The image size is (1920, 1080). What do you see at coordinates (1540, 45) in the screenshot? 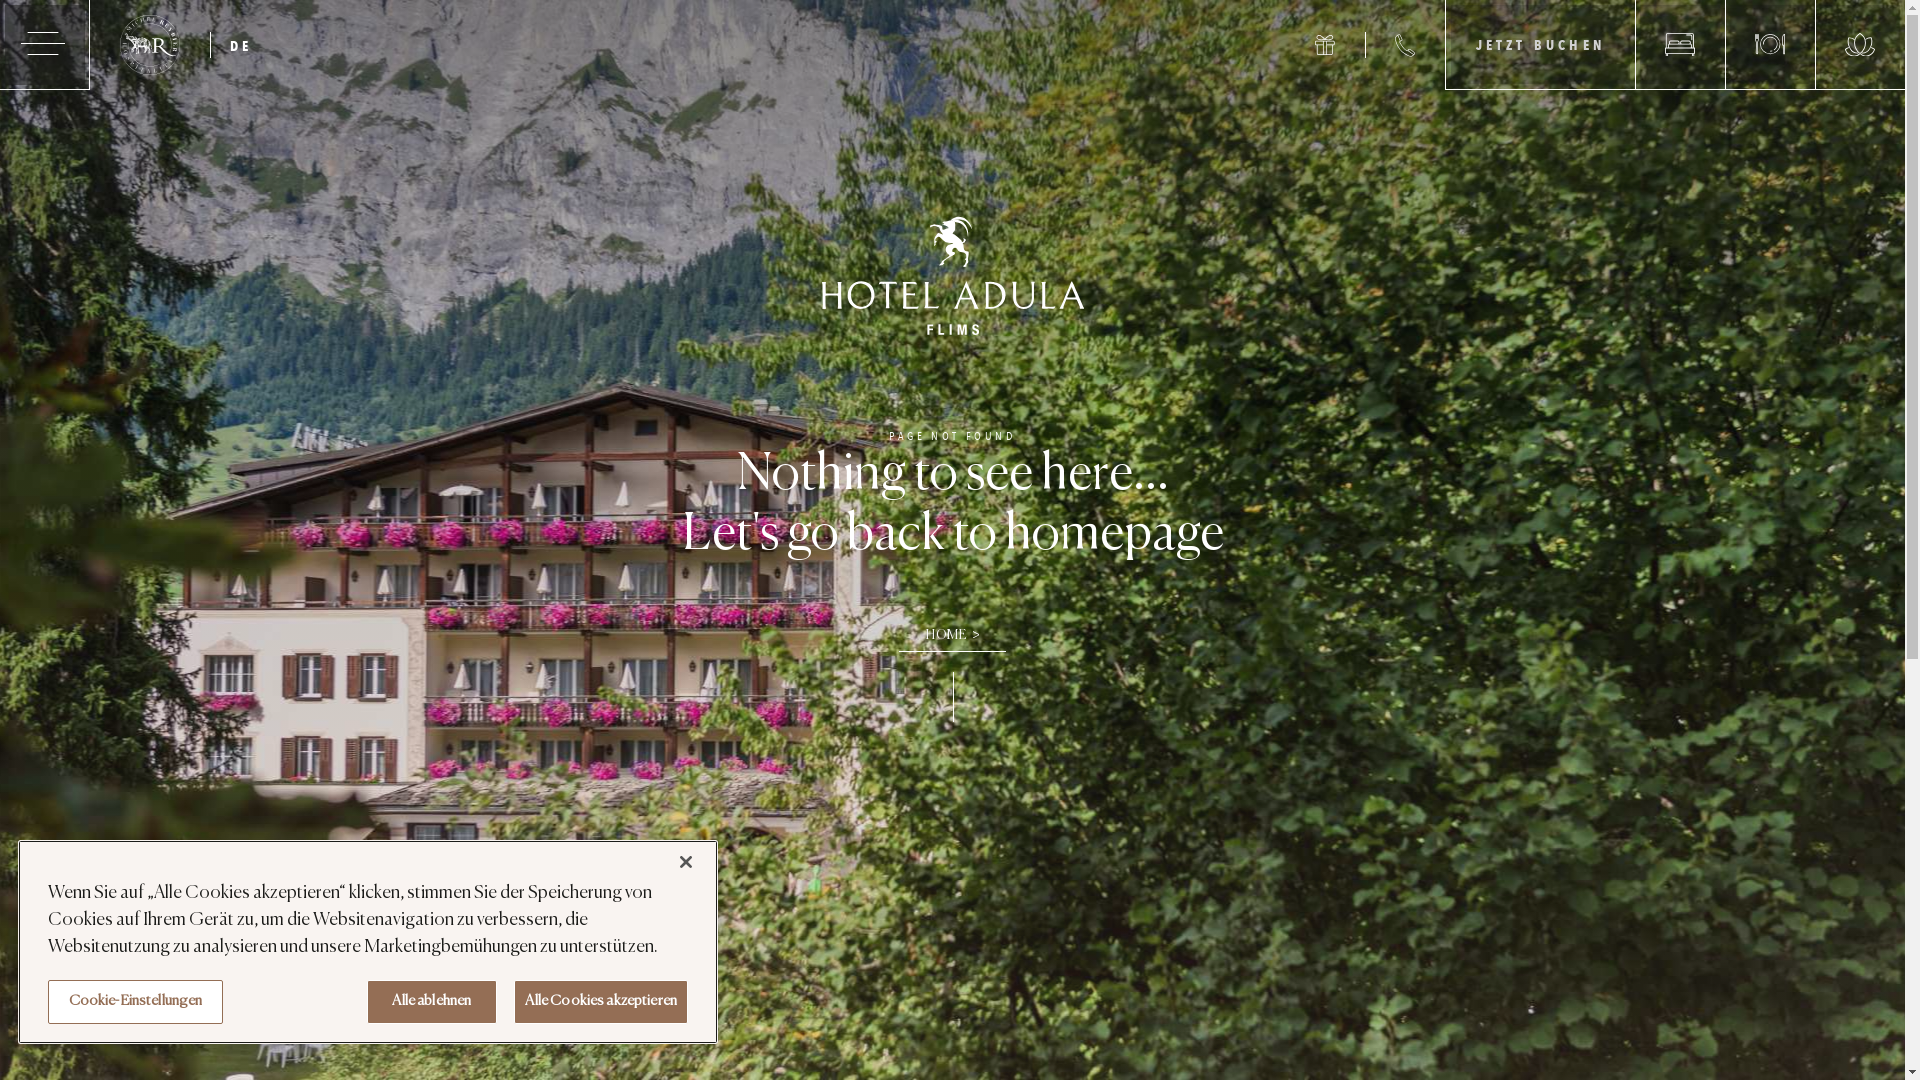
I see `JETZT BUCHEN` at bounding box center [1540, 45].